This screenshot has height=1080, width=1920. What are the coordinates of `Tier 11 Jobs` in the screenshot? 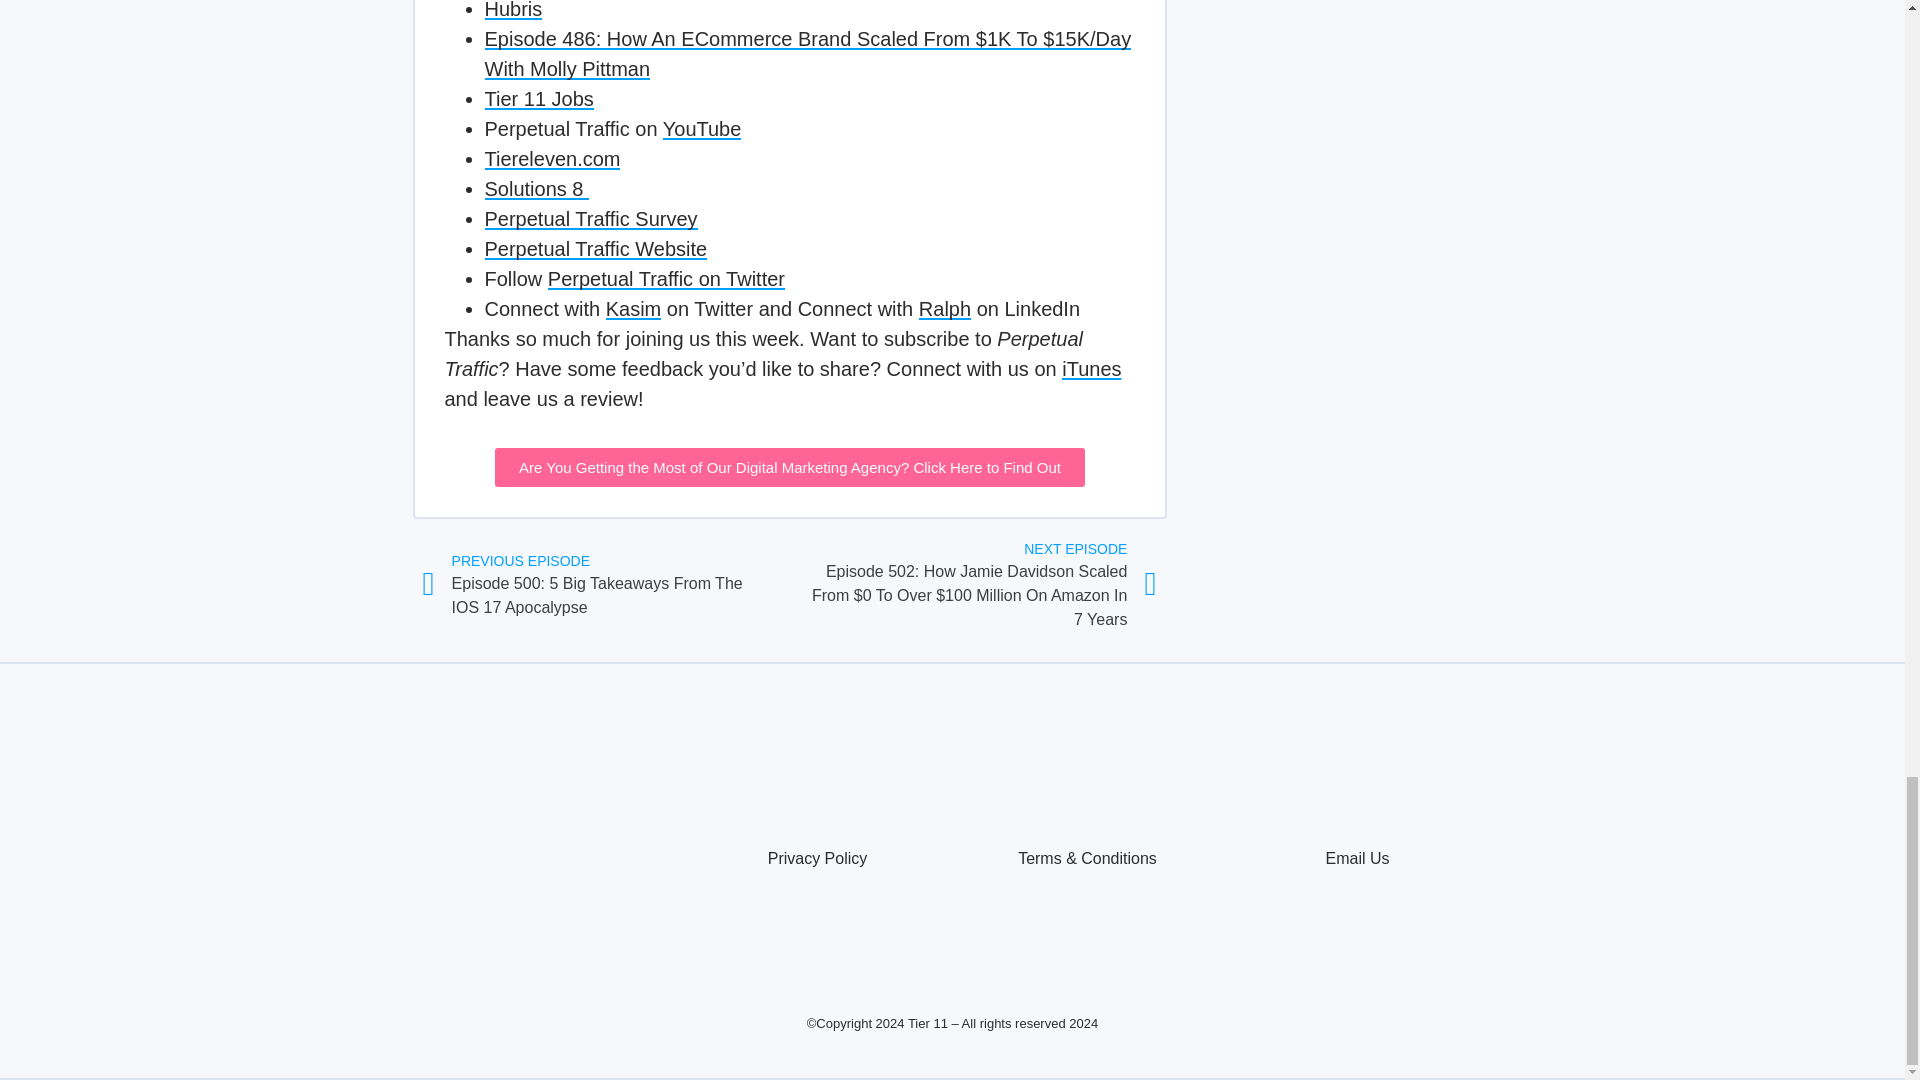 It's located at (538, 98).